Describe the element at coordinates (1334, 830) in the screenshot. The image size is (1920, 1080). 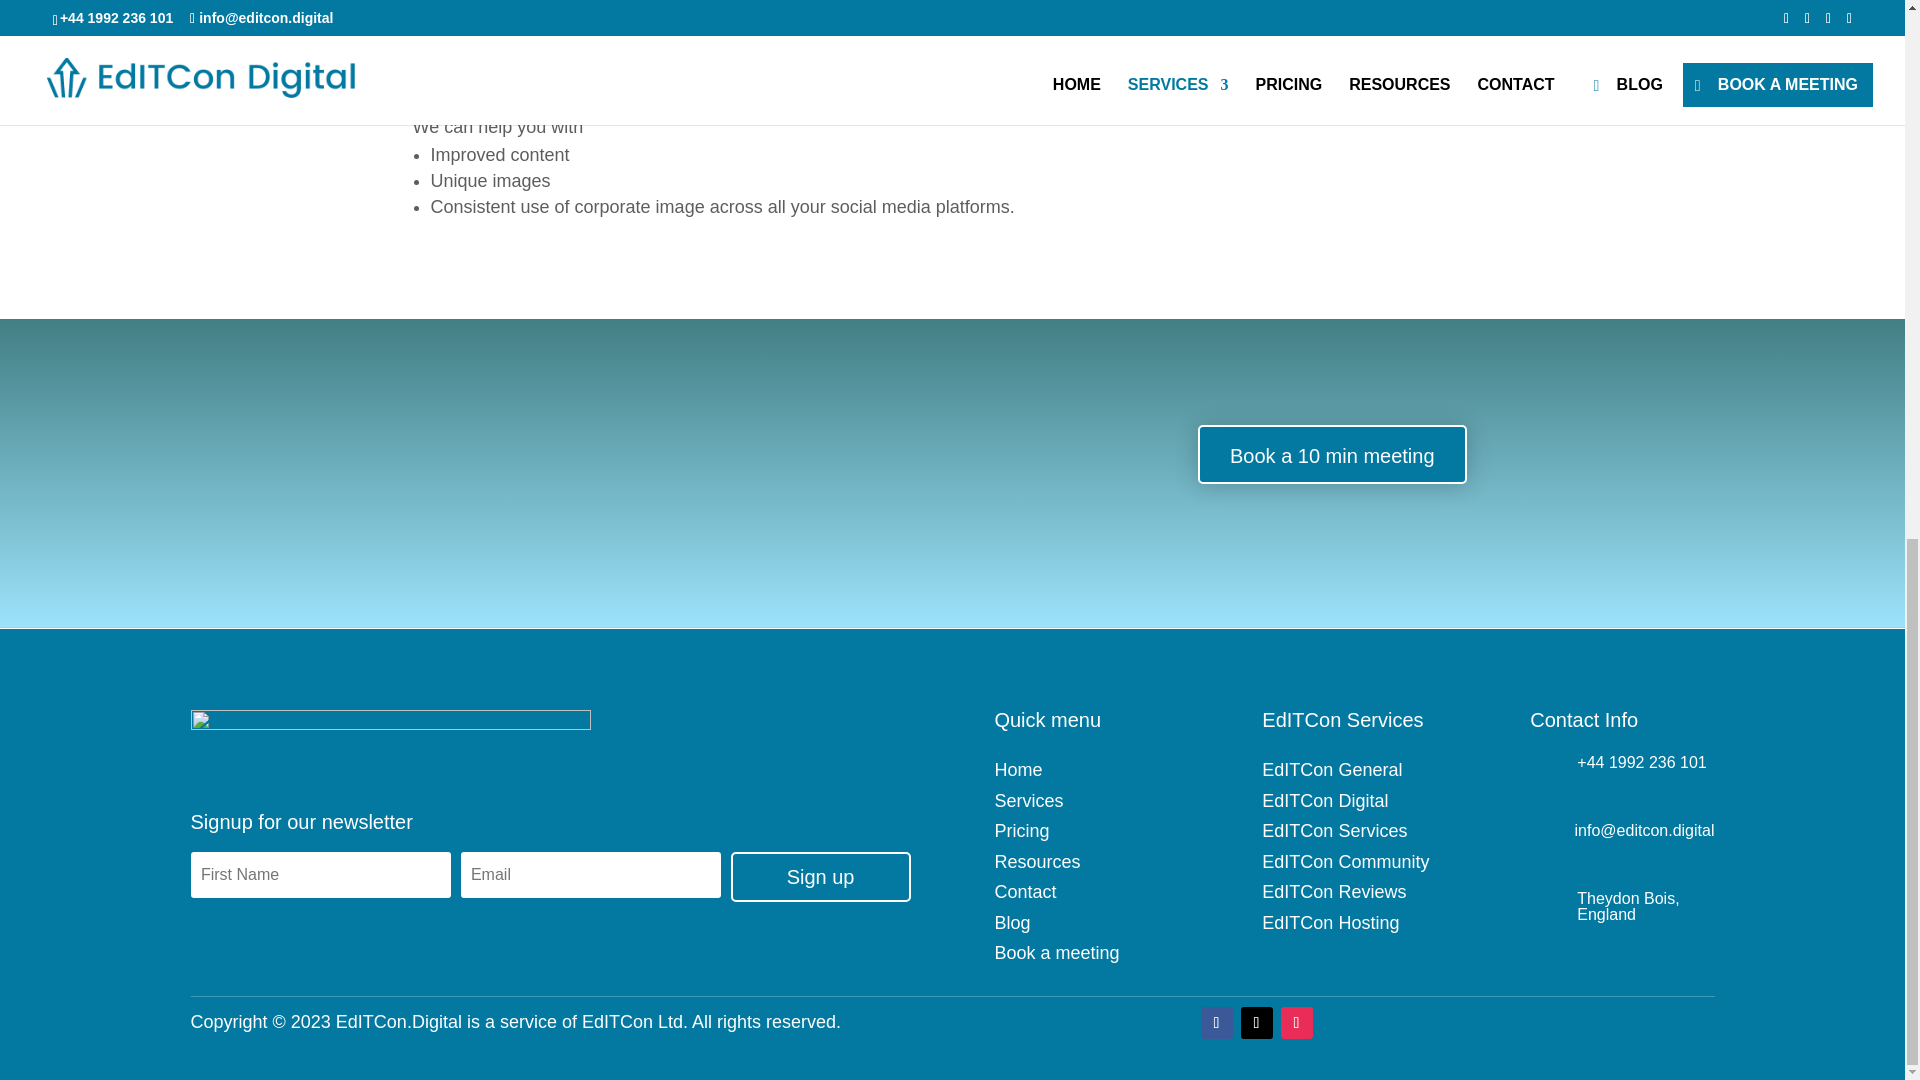
I see `EdITCon Services` at that location.